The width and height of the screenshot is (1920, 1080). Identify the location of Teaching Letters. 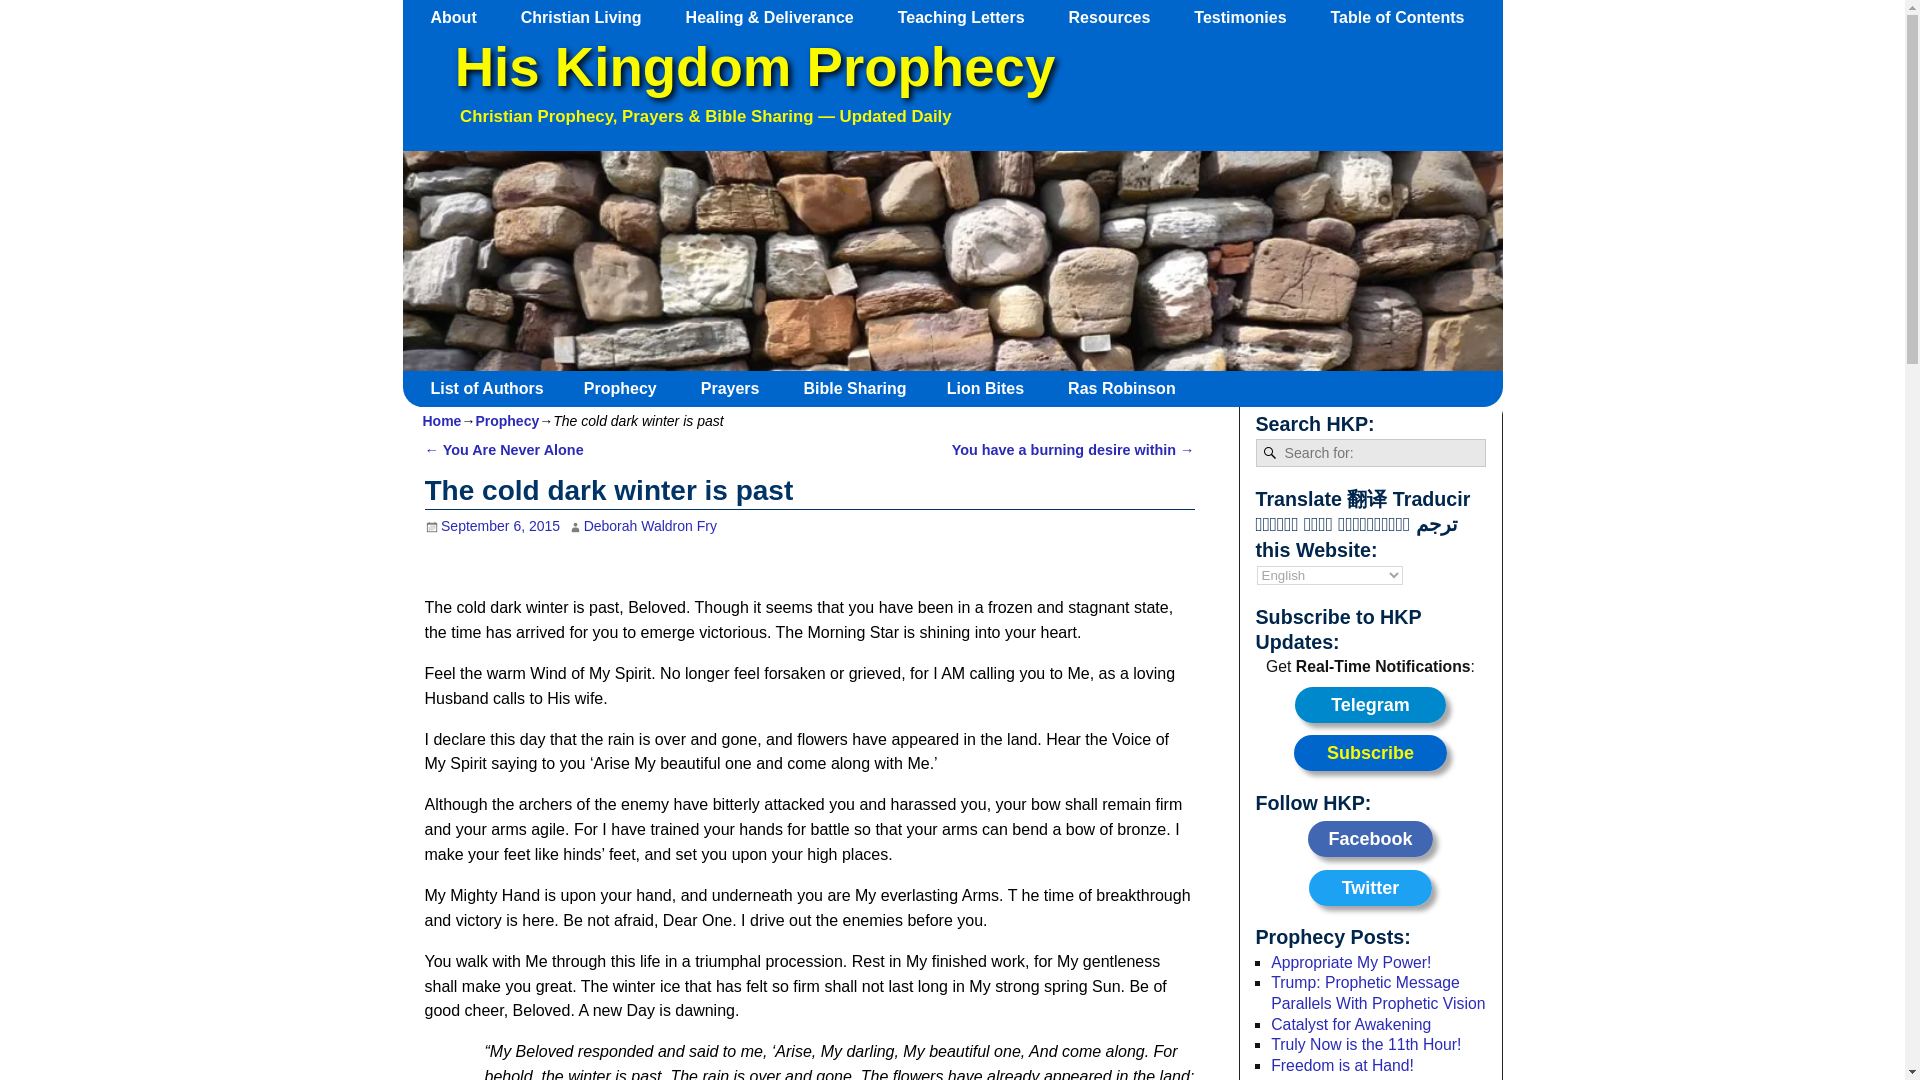
(971, 17).